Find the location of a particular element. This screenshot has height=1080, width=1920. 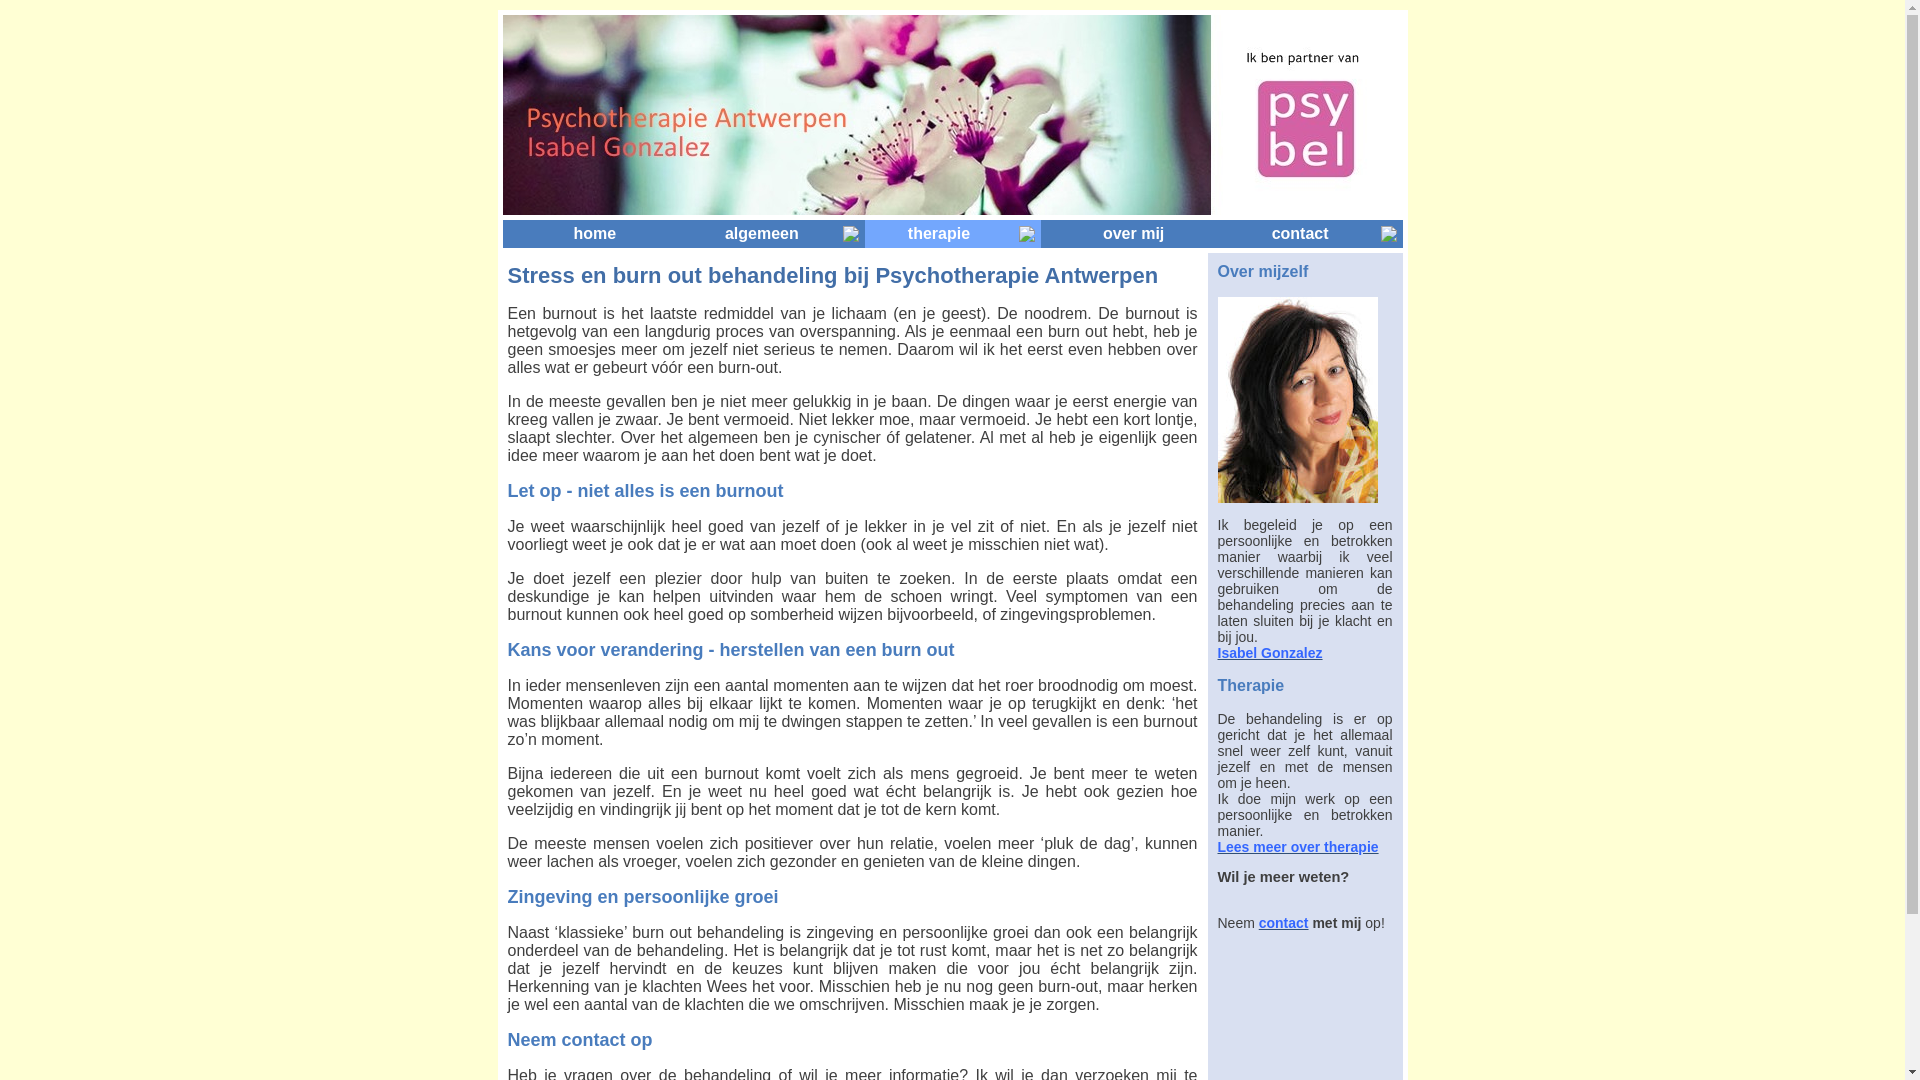

over mij is located at coordinates (1133, 234).